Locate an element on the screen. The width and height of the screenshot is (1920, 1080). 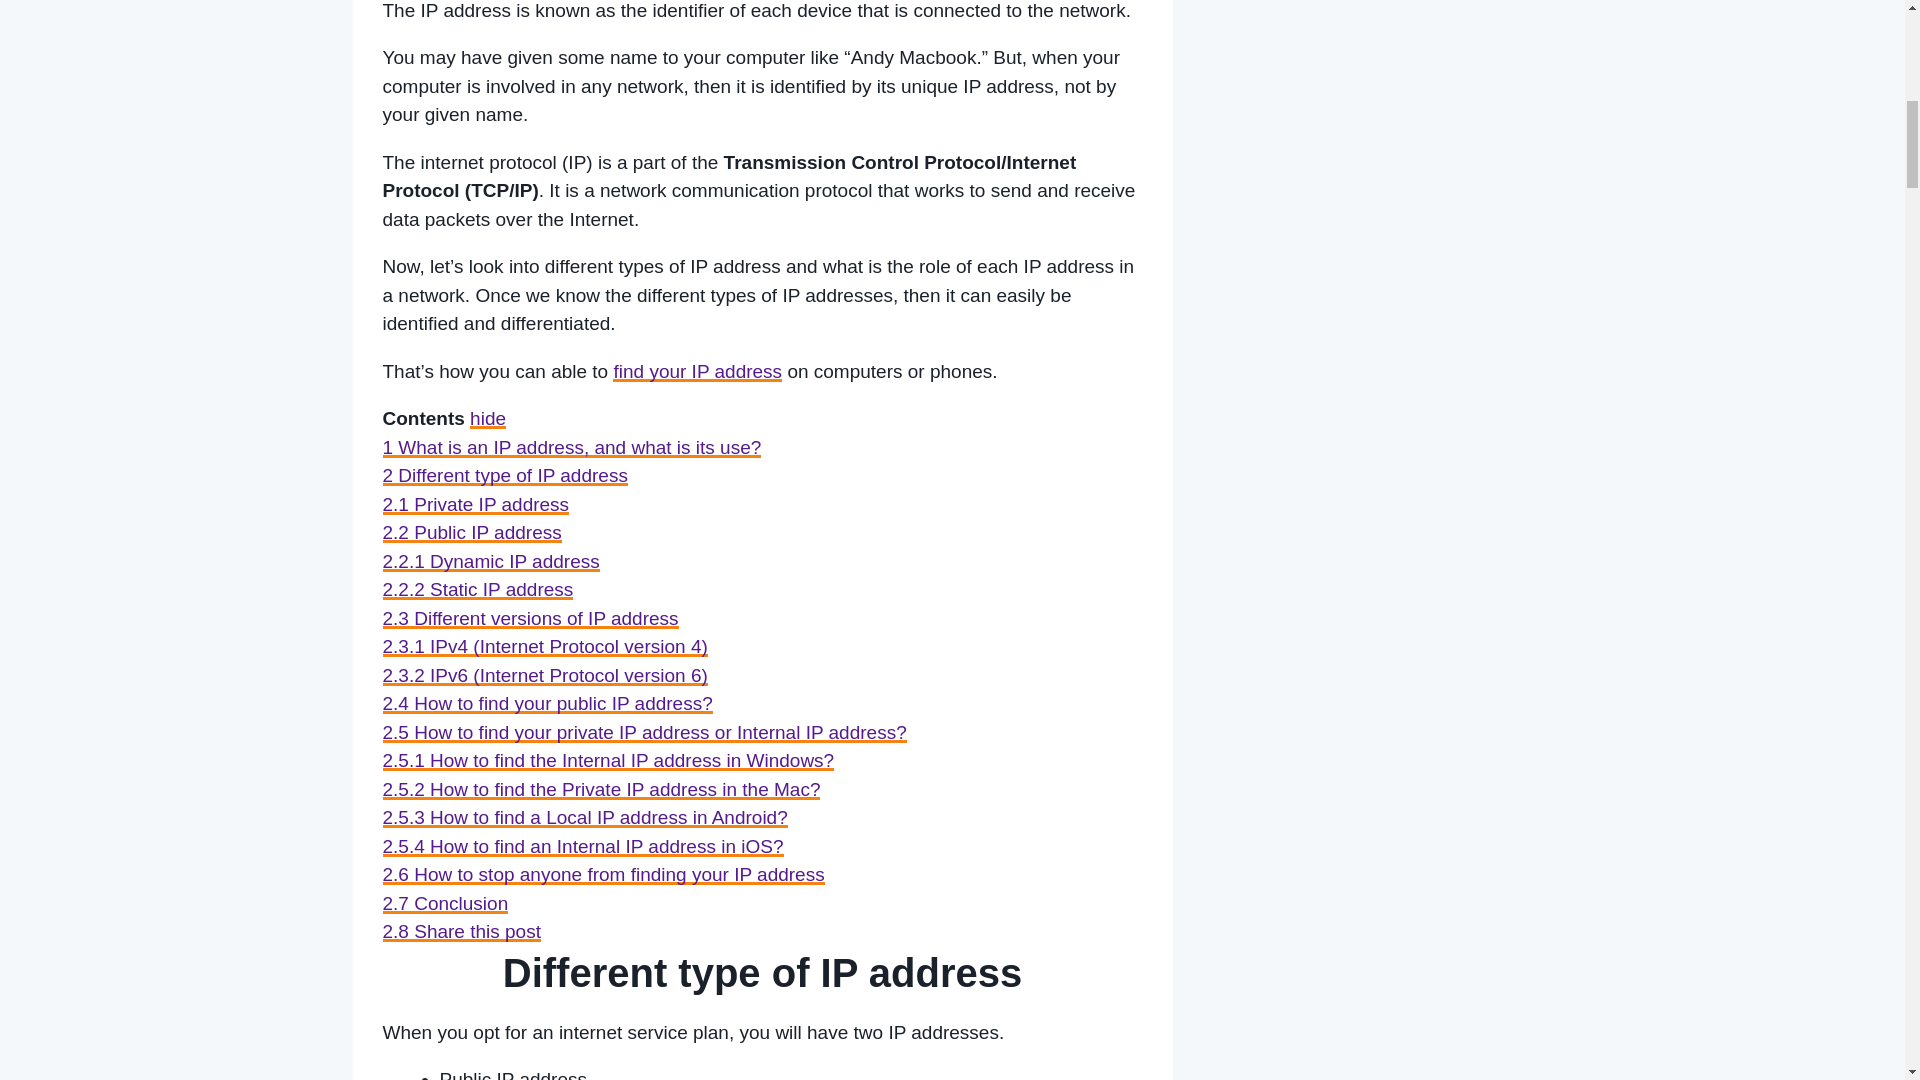
2 Different type of IP address is located at coordinates (504, 476).